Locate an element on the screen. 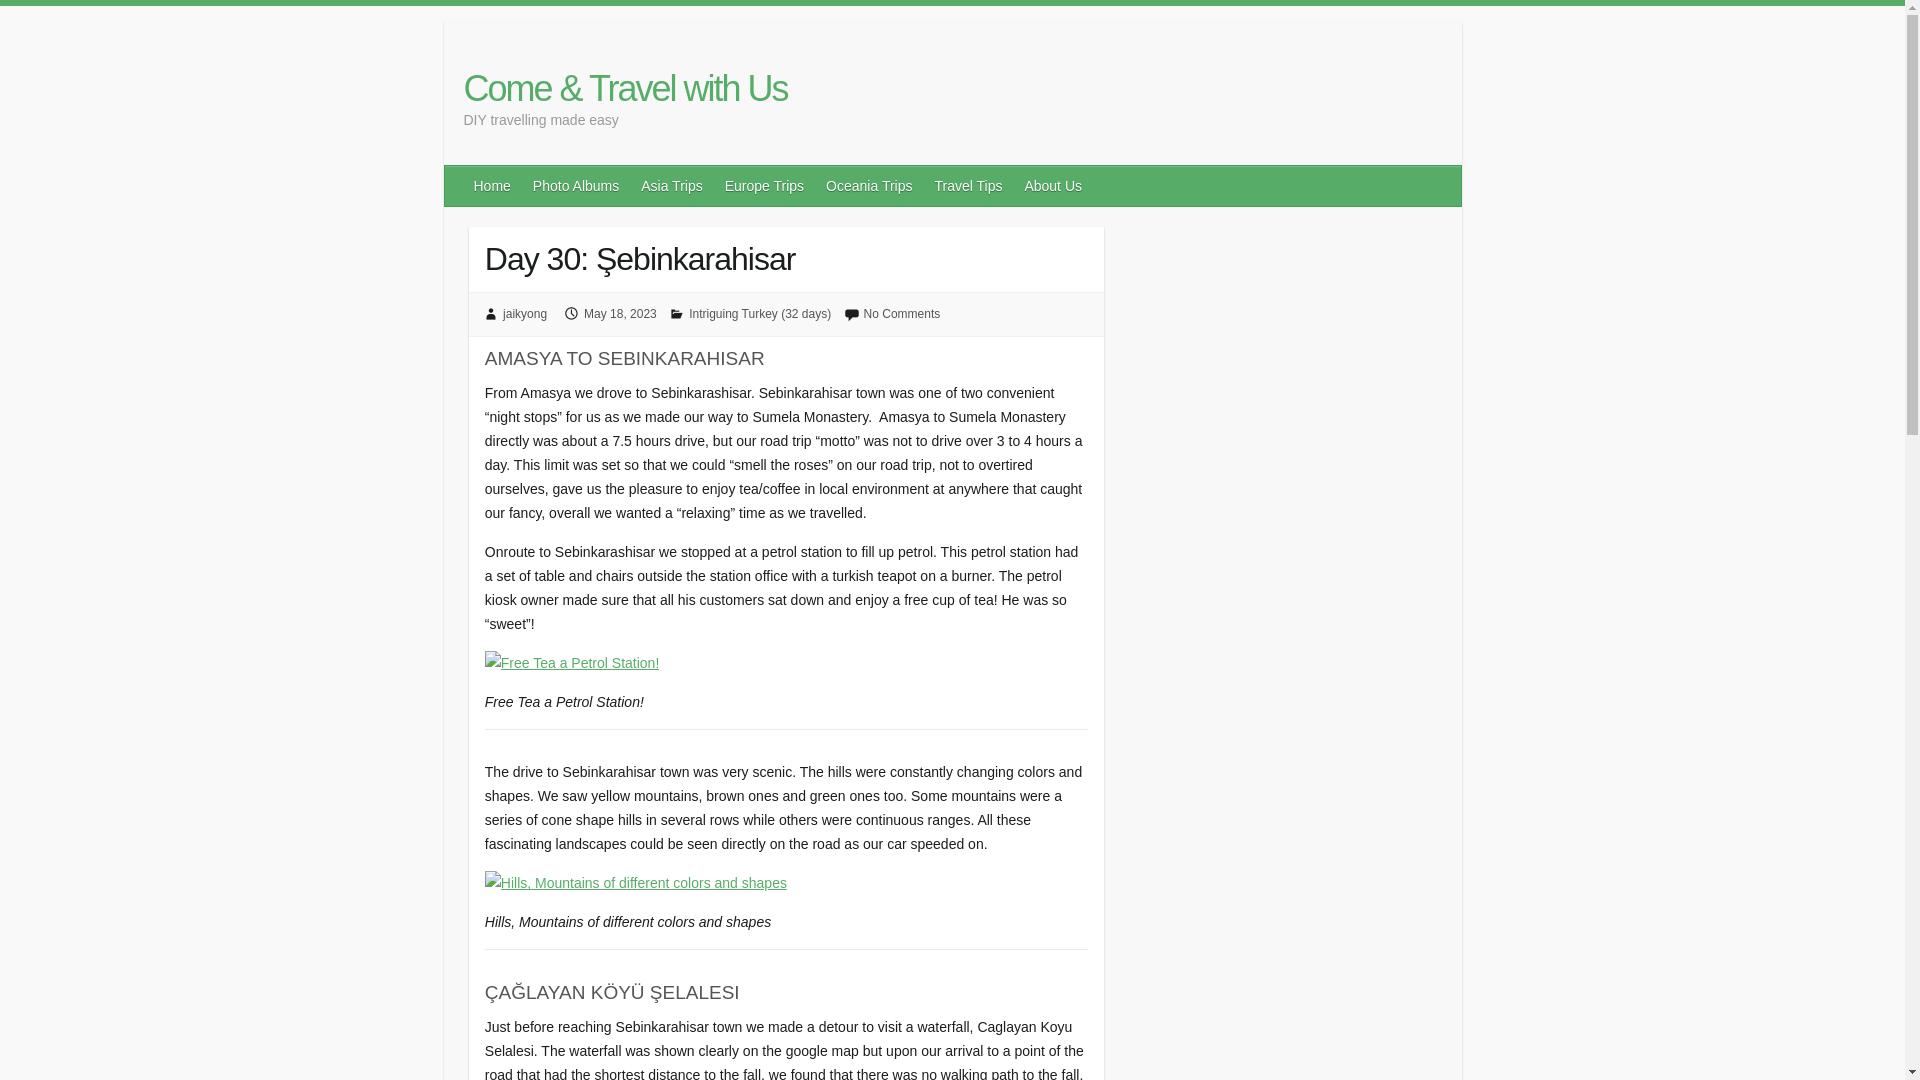  Asia Trips is located at coordinates (672, 186).